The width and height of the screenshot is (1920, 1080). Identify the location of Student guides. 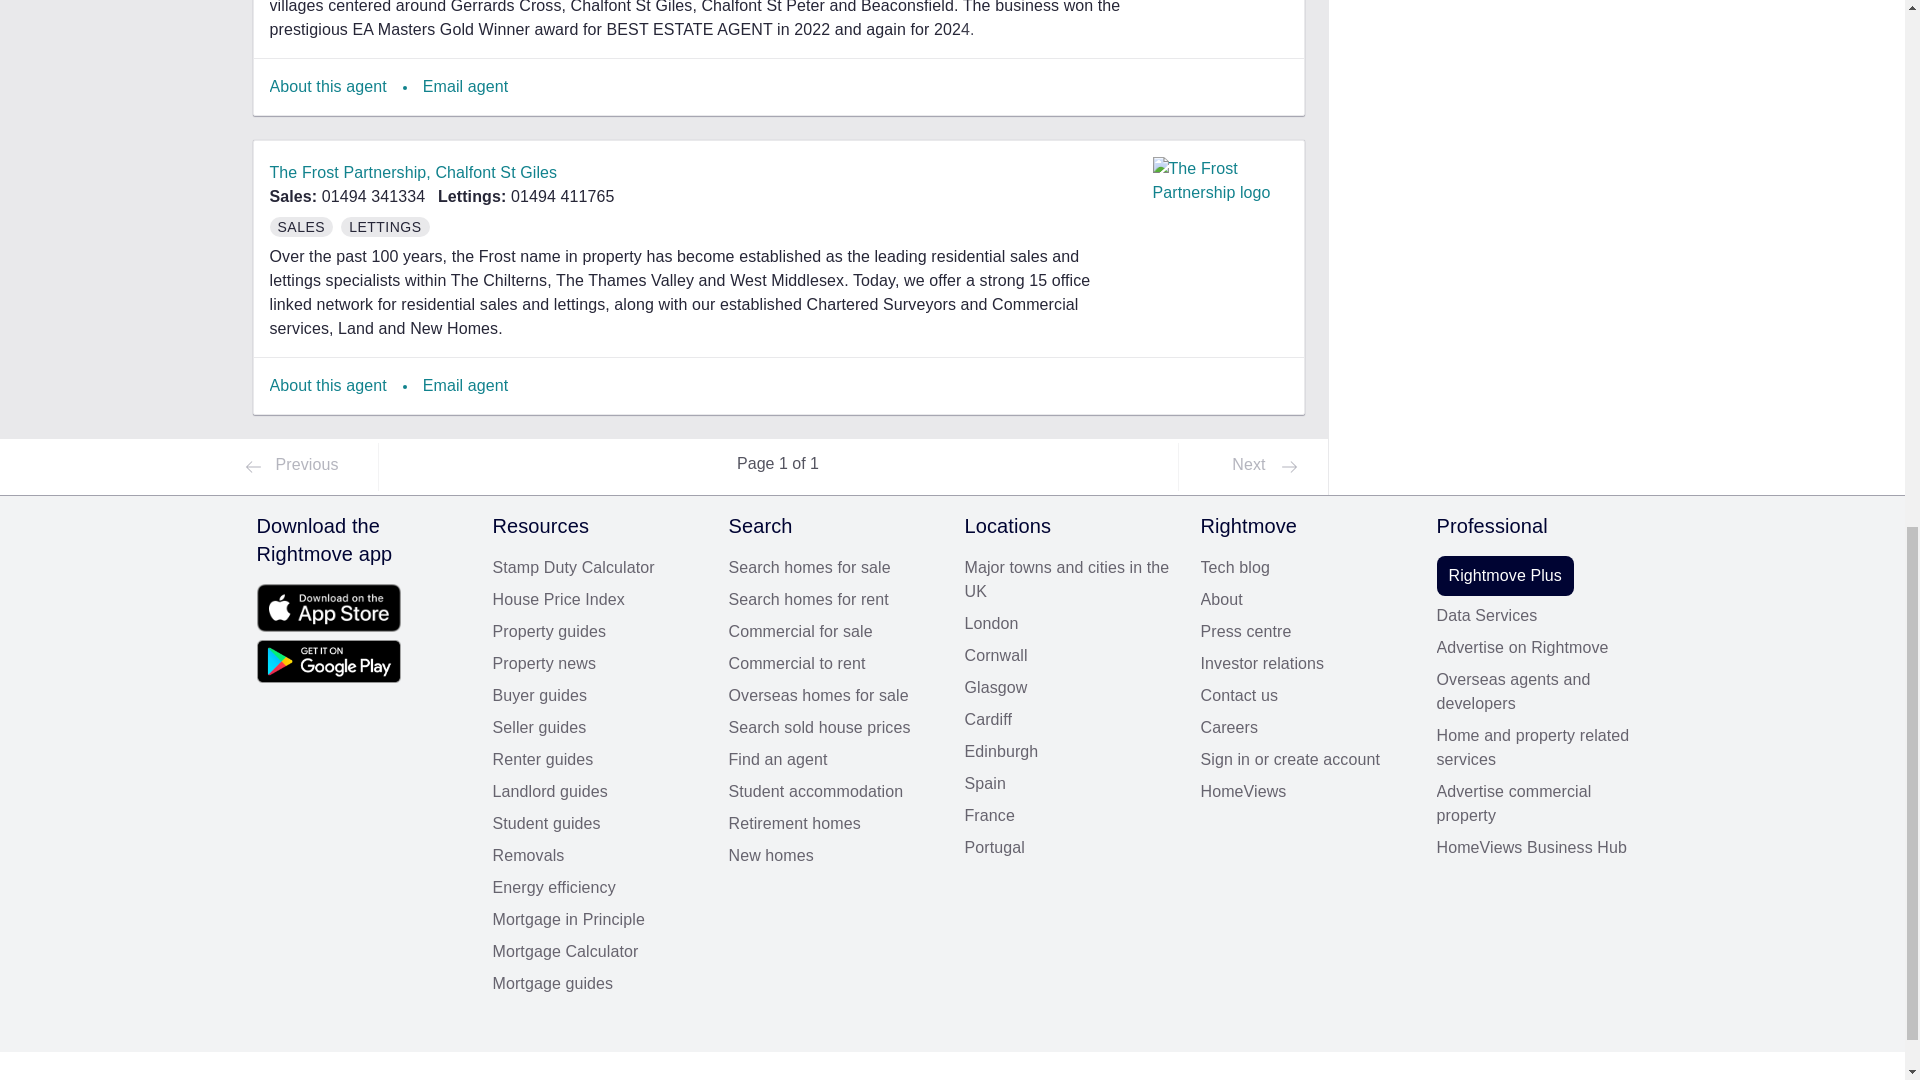
(598, 824).